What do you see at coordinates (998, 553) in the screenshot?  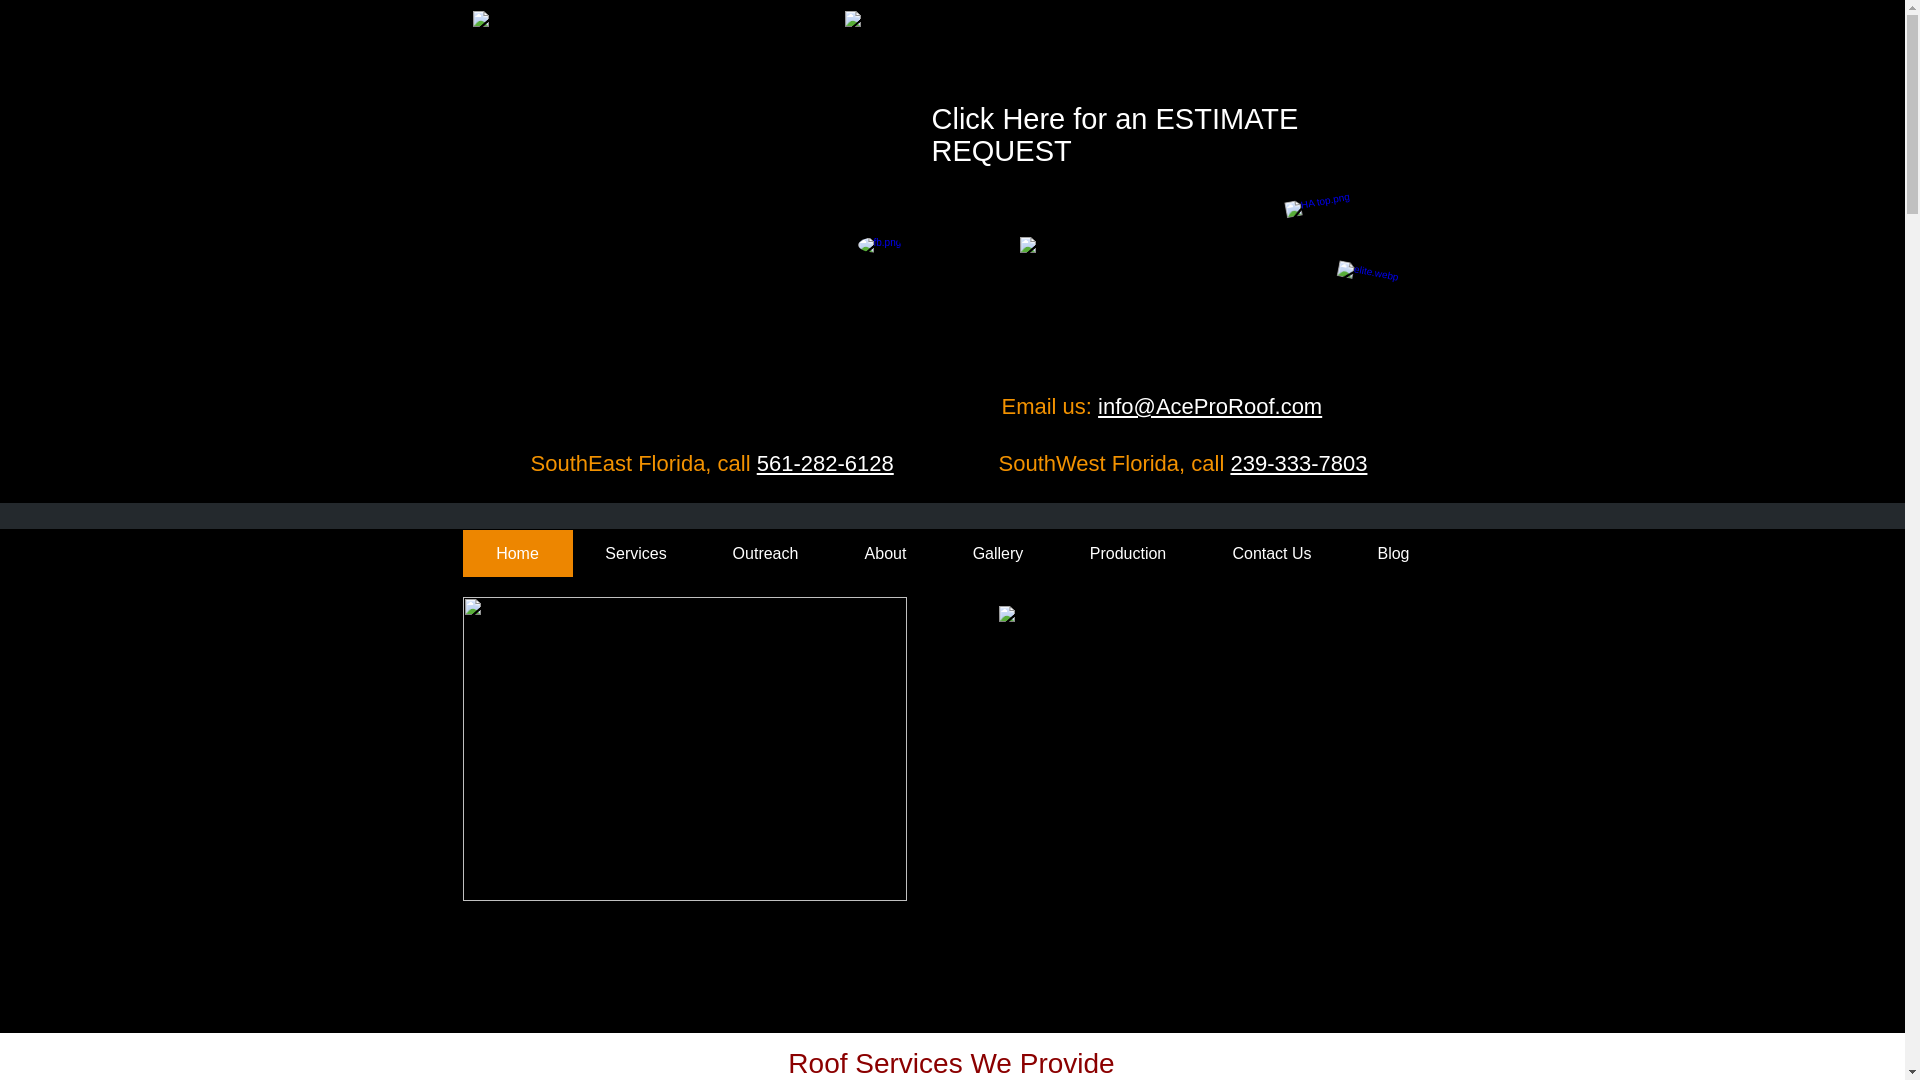 I see `Gallery` at bounding box center [998, 553].